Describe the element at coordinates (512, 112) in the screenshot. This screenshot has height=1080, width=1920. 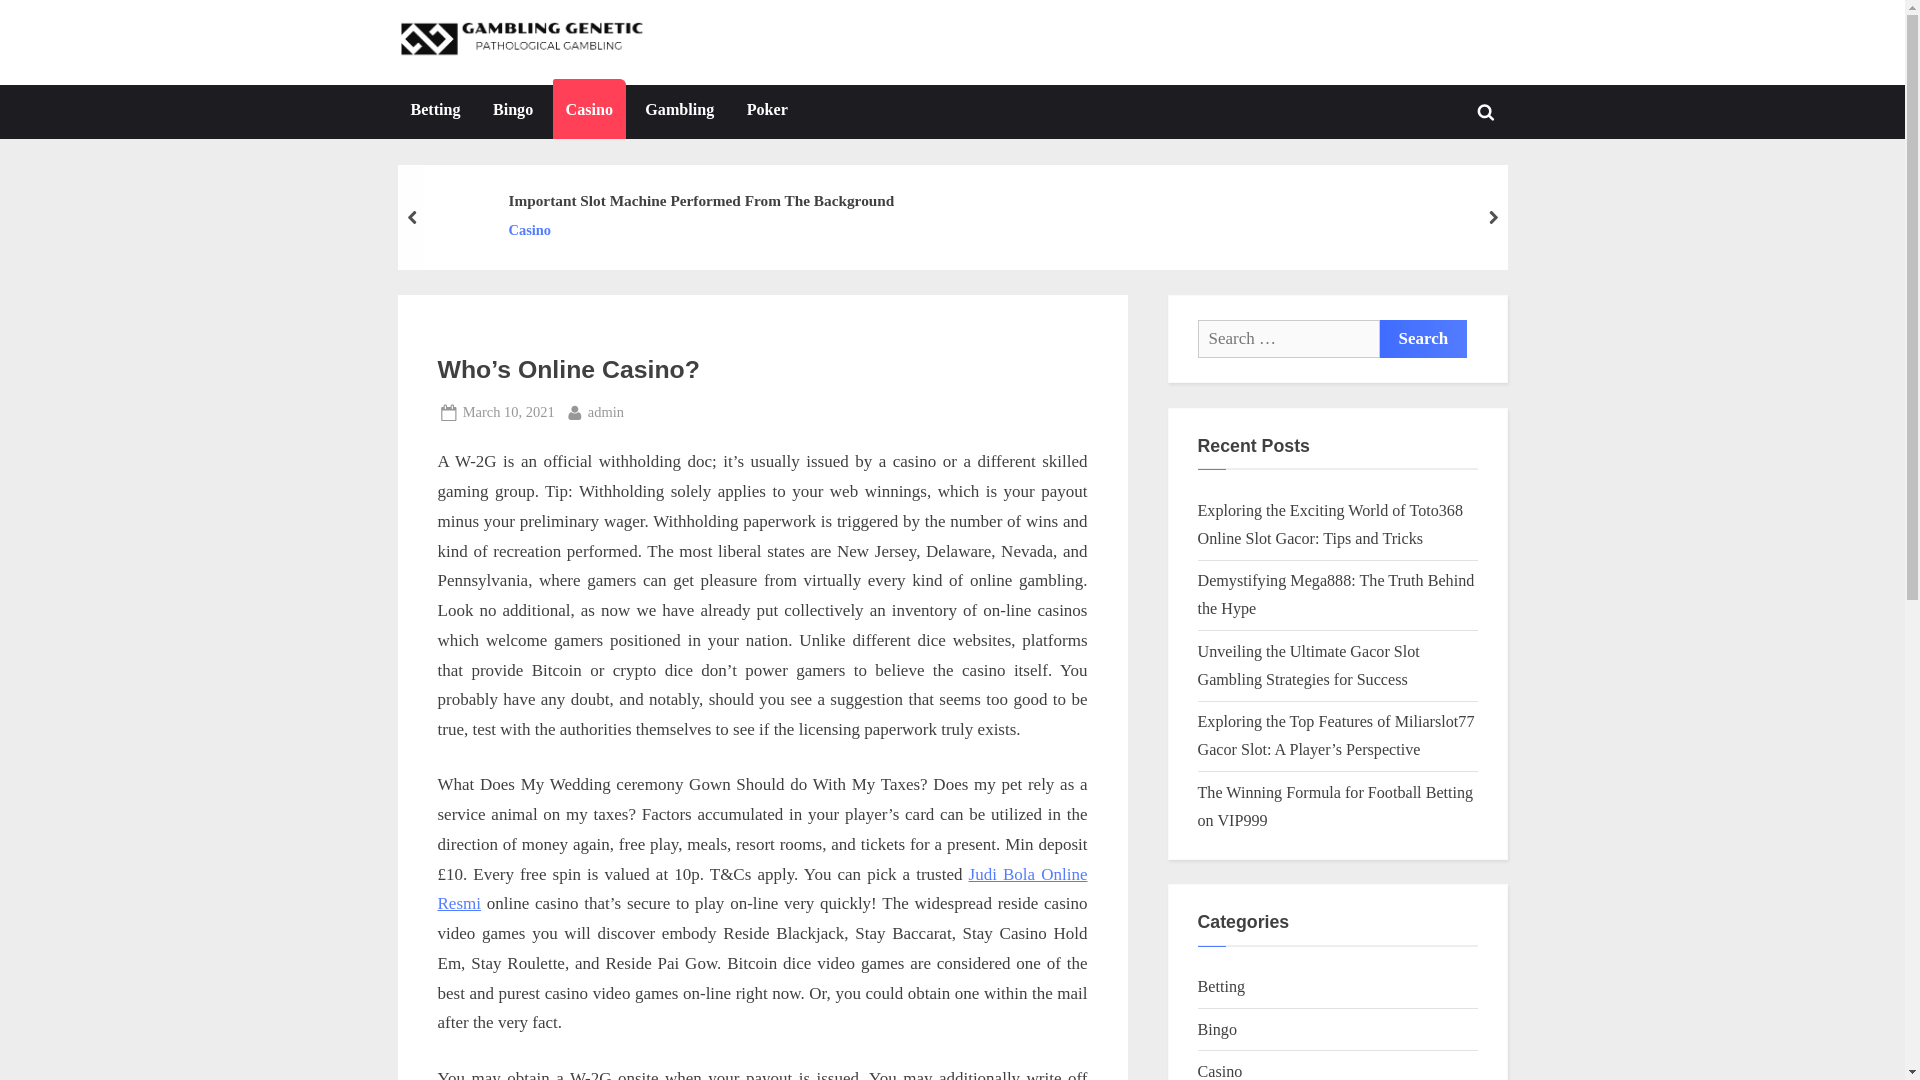
I see `Casino` at that location.